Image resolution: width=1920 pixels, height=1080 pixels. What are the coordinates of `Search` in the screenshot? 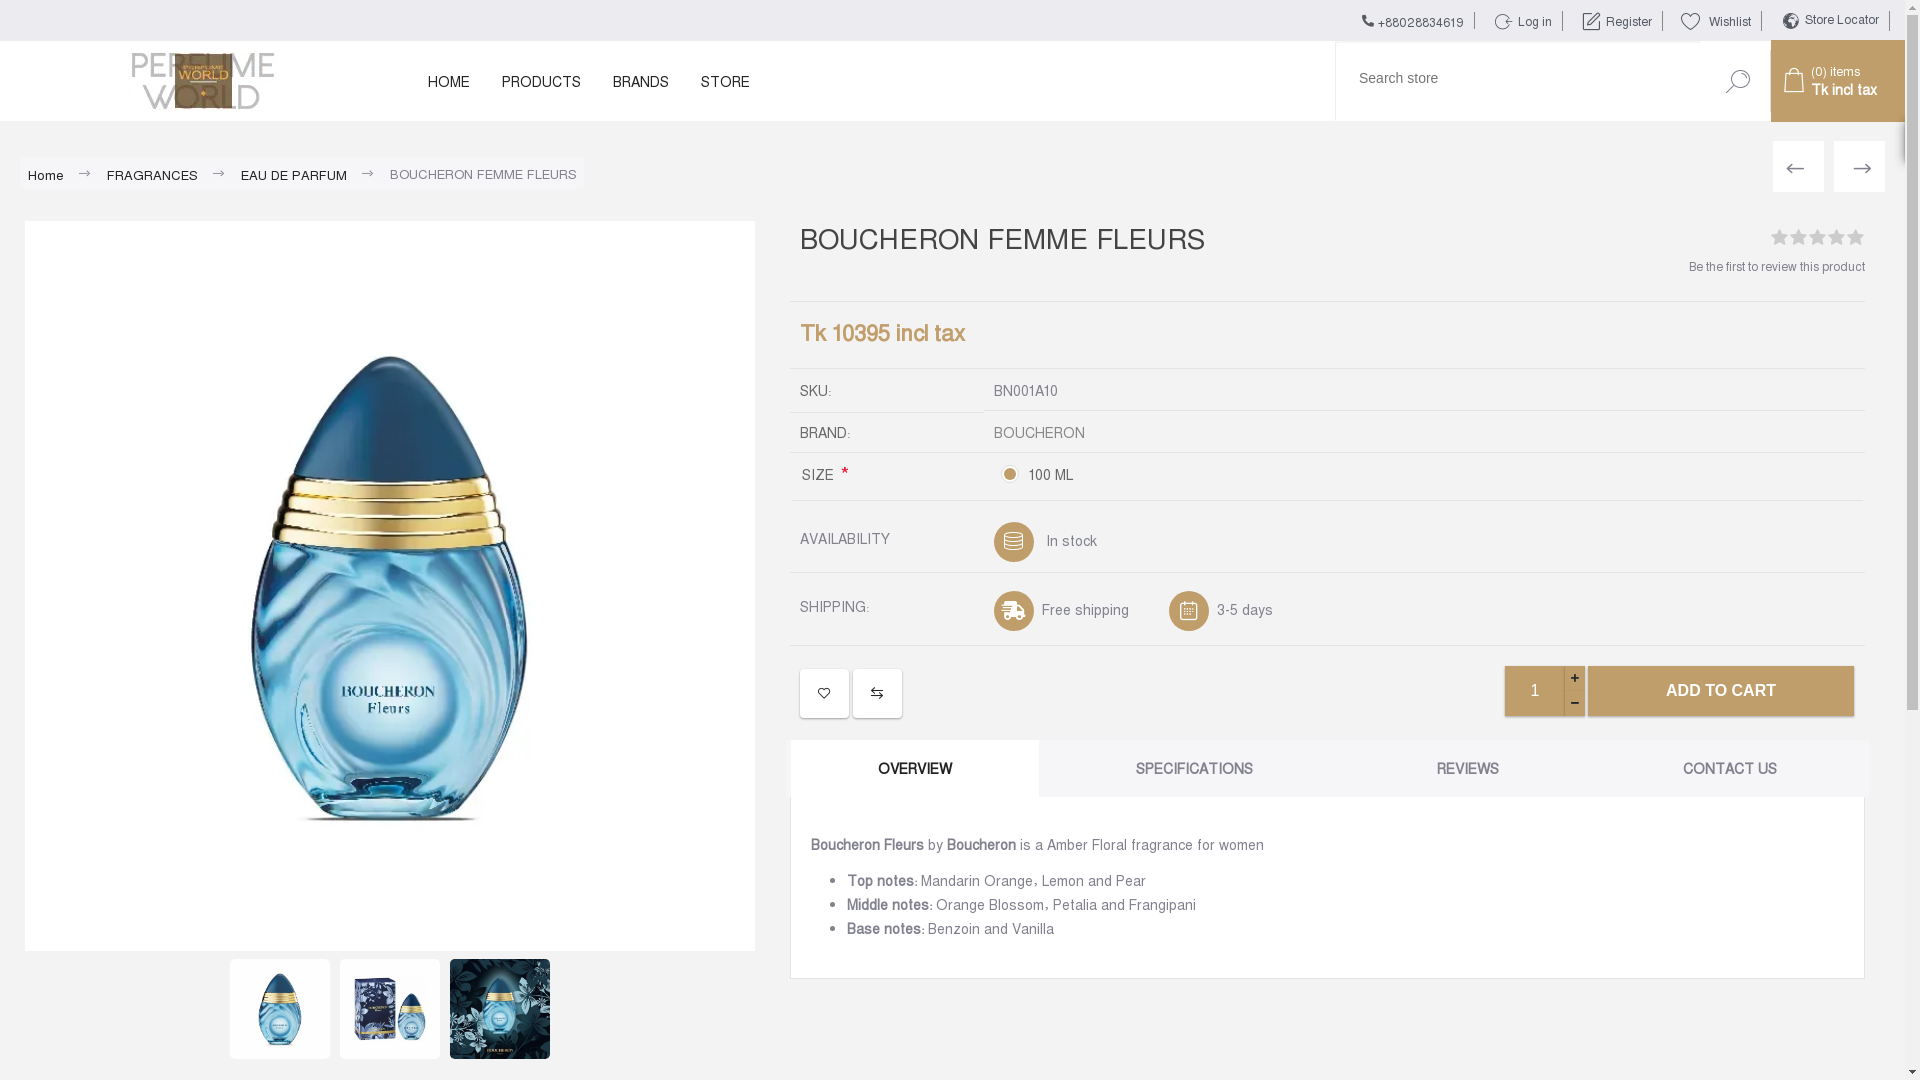 It's located at (1742, 77).